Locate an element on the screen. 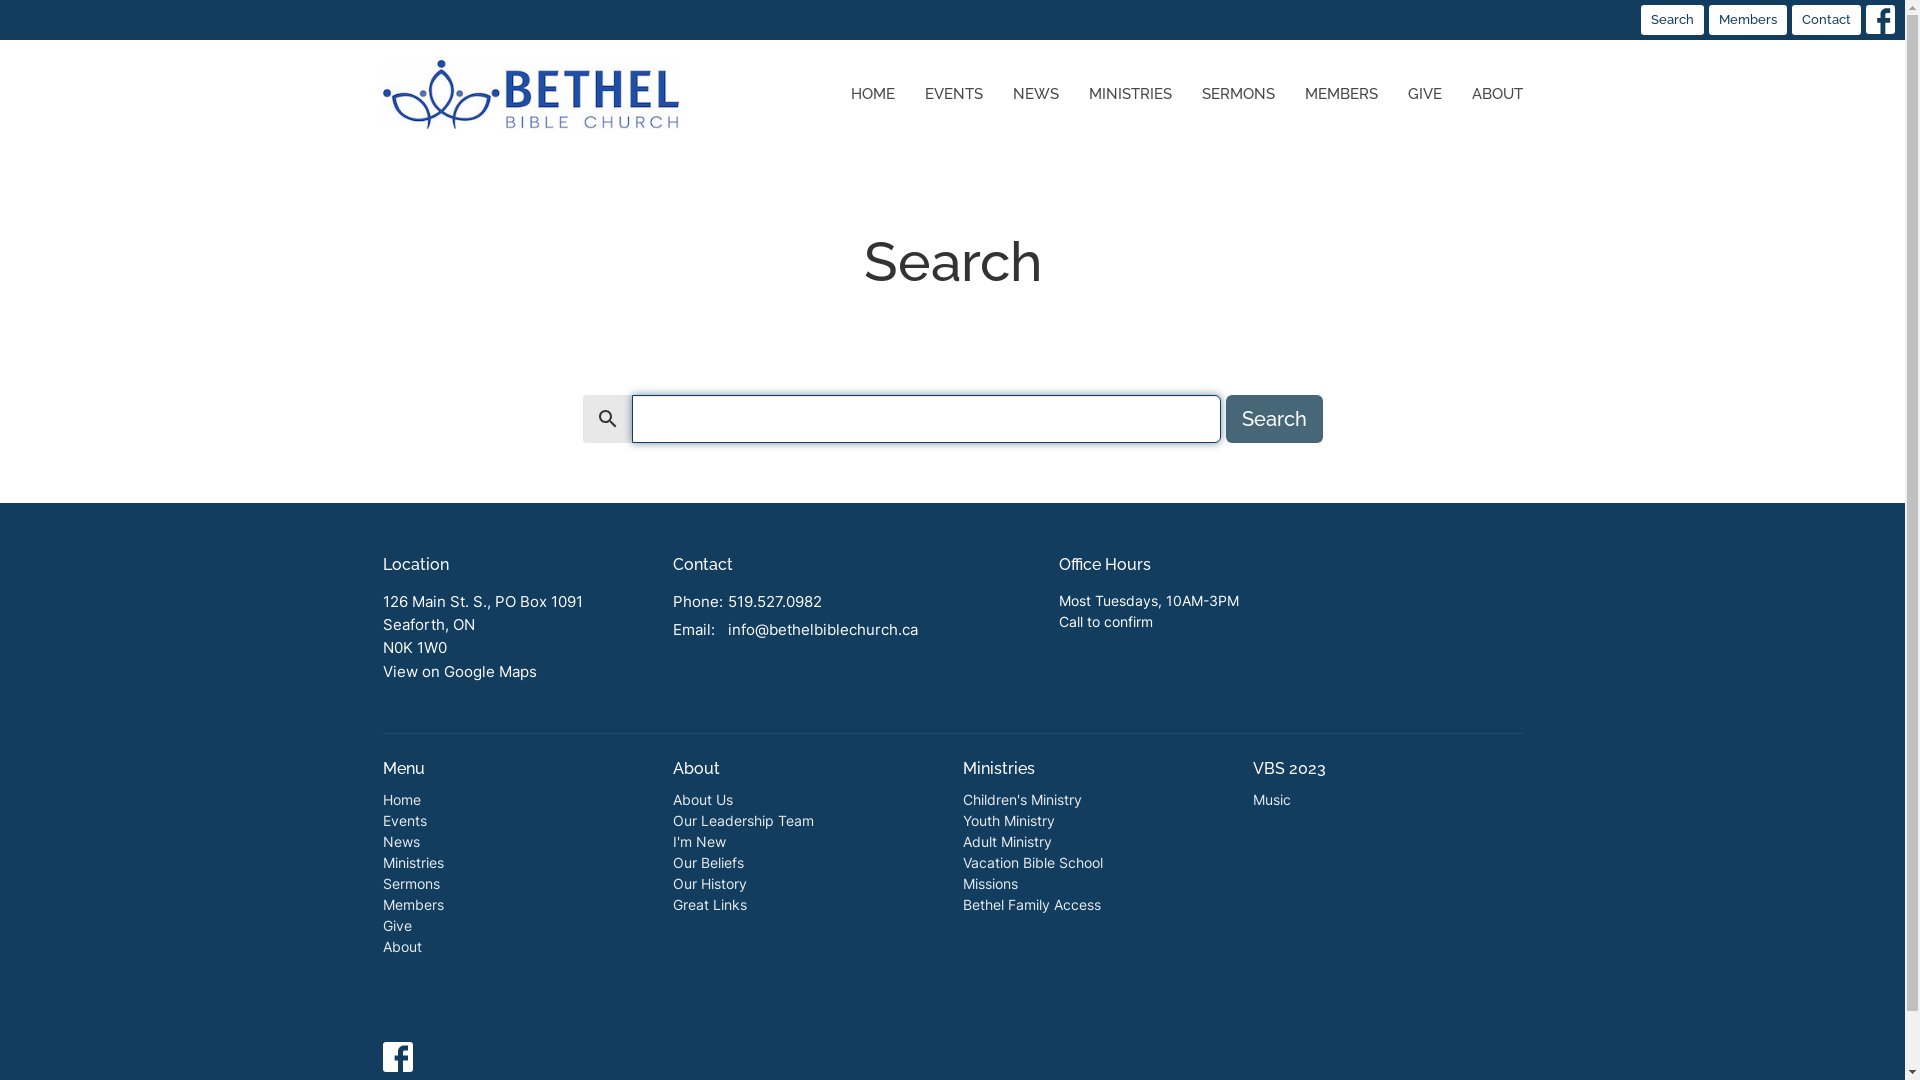  NEWS is located at coordinates (1035, 94).